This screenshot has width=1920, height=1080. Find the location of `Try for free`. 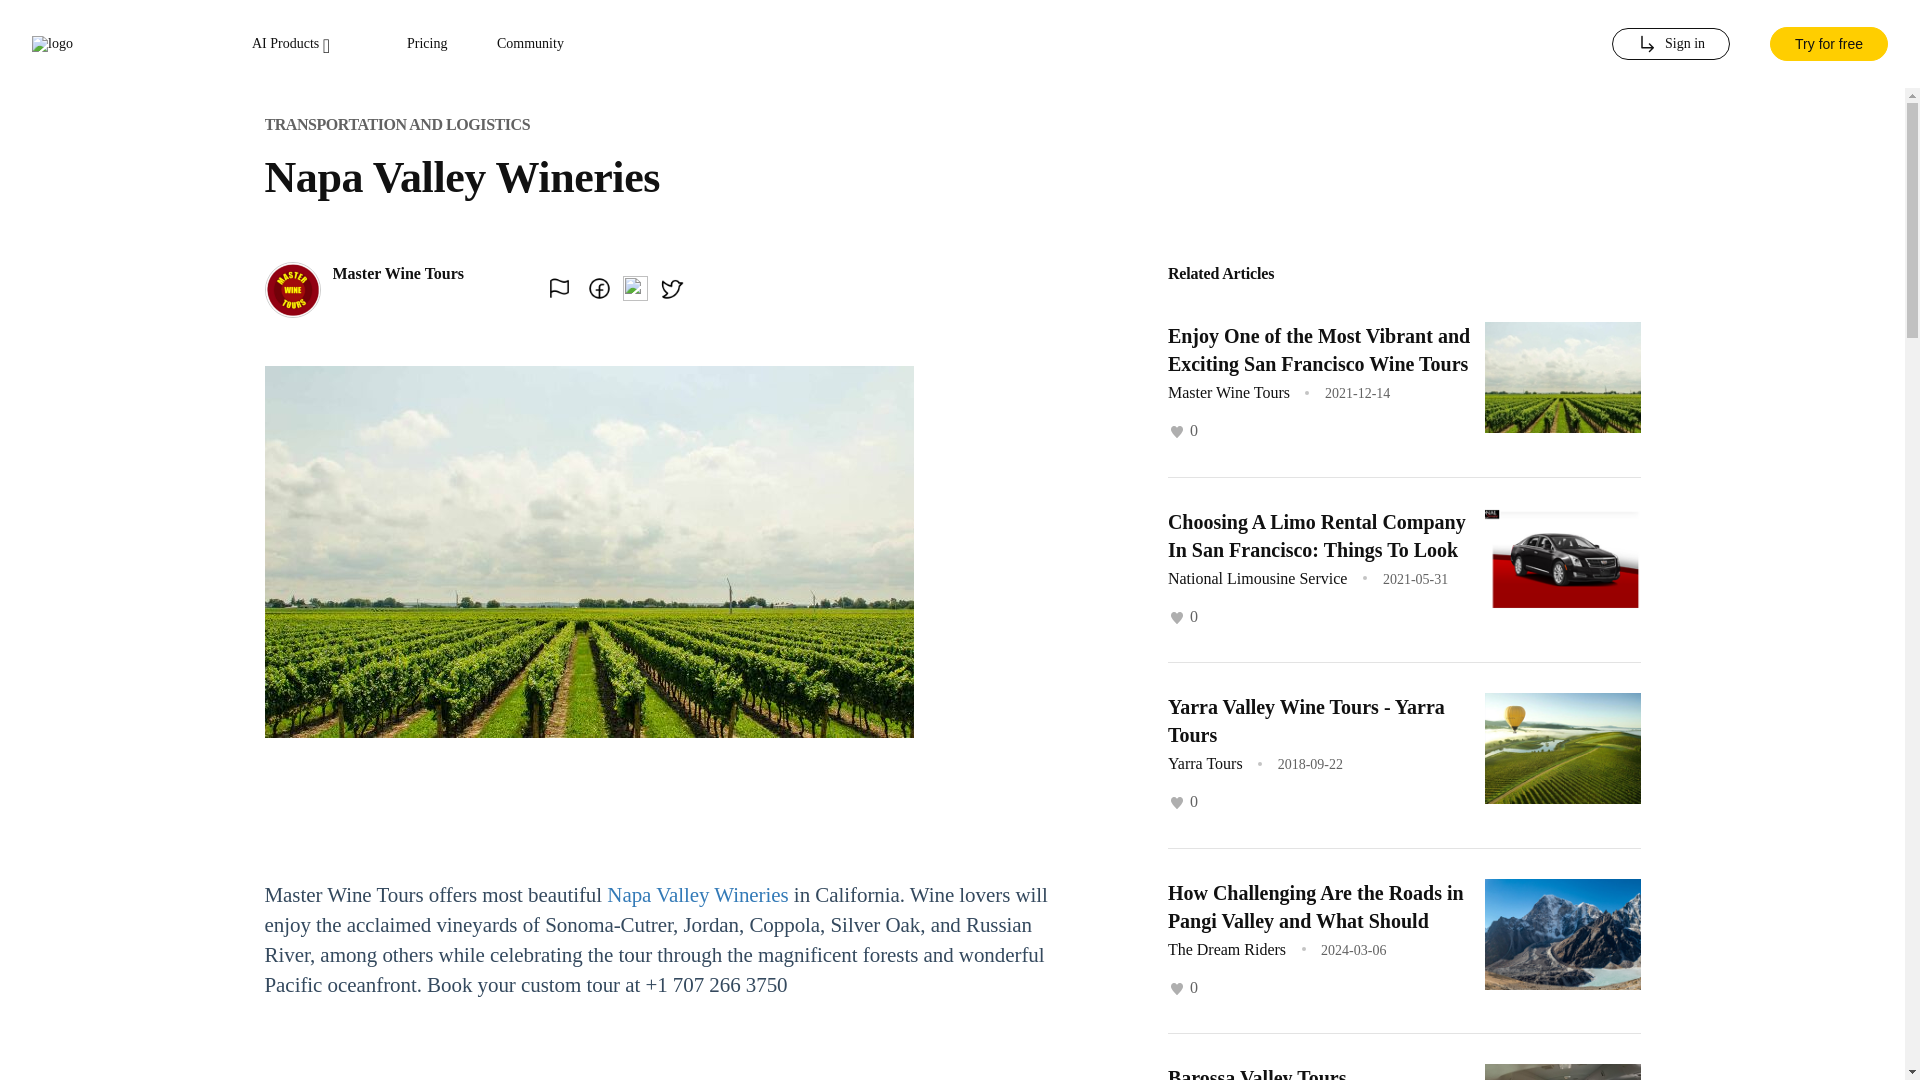

Try for free is located at coordinates (1828, 44).